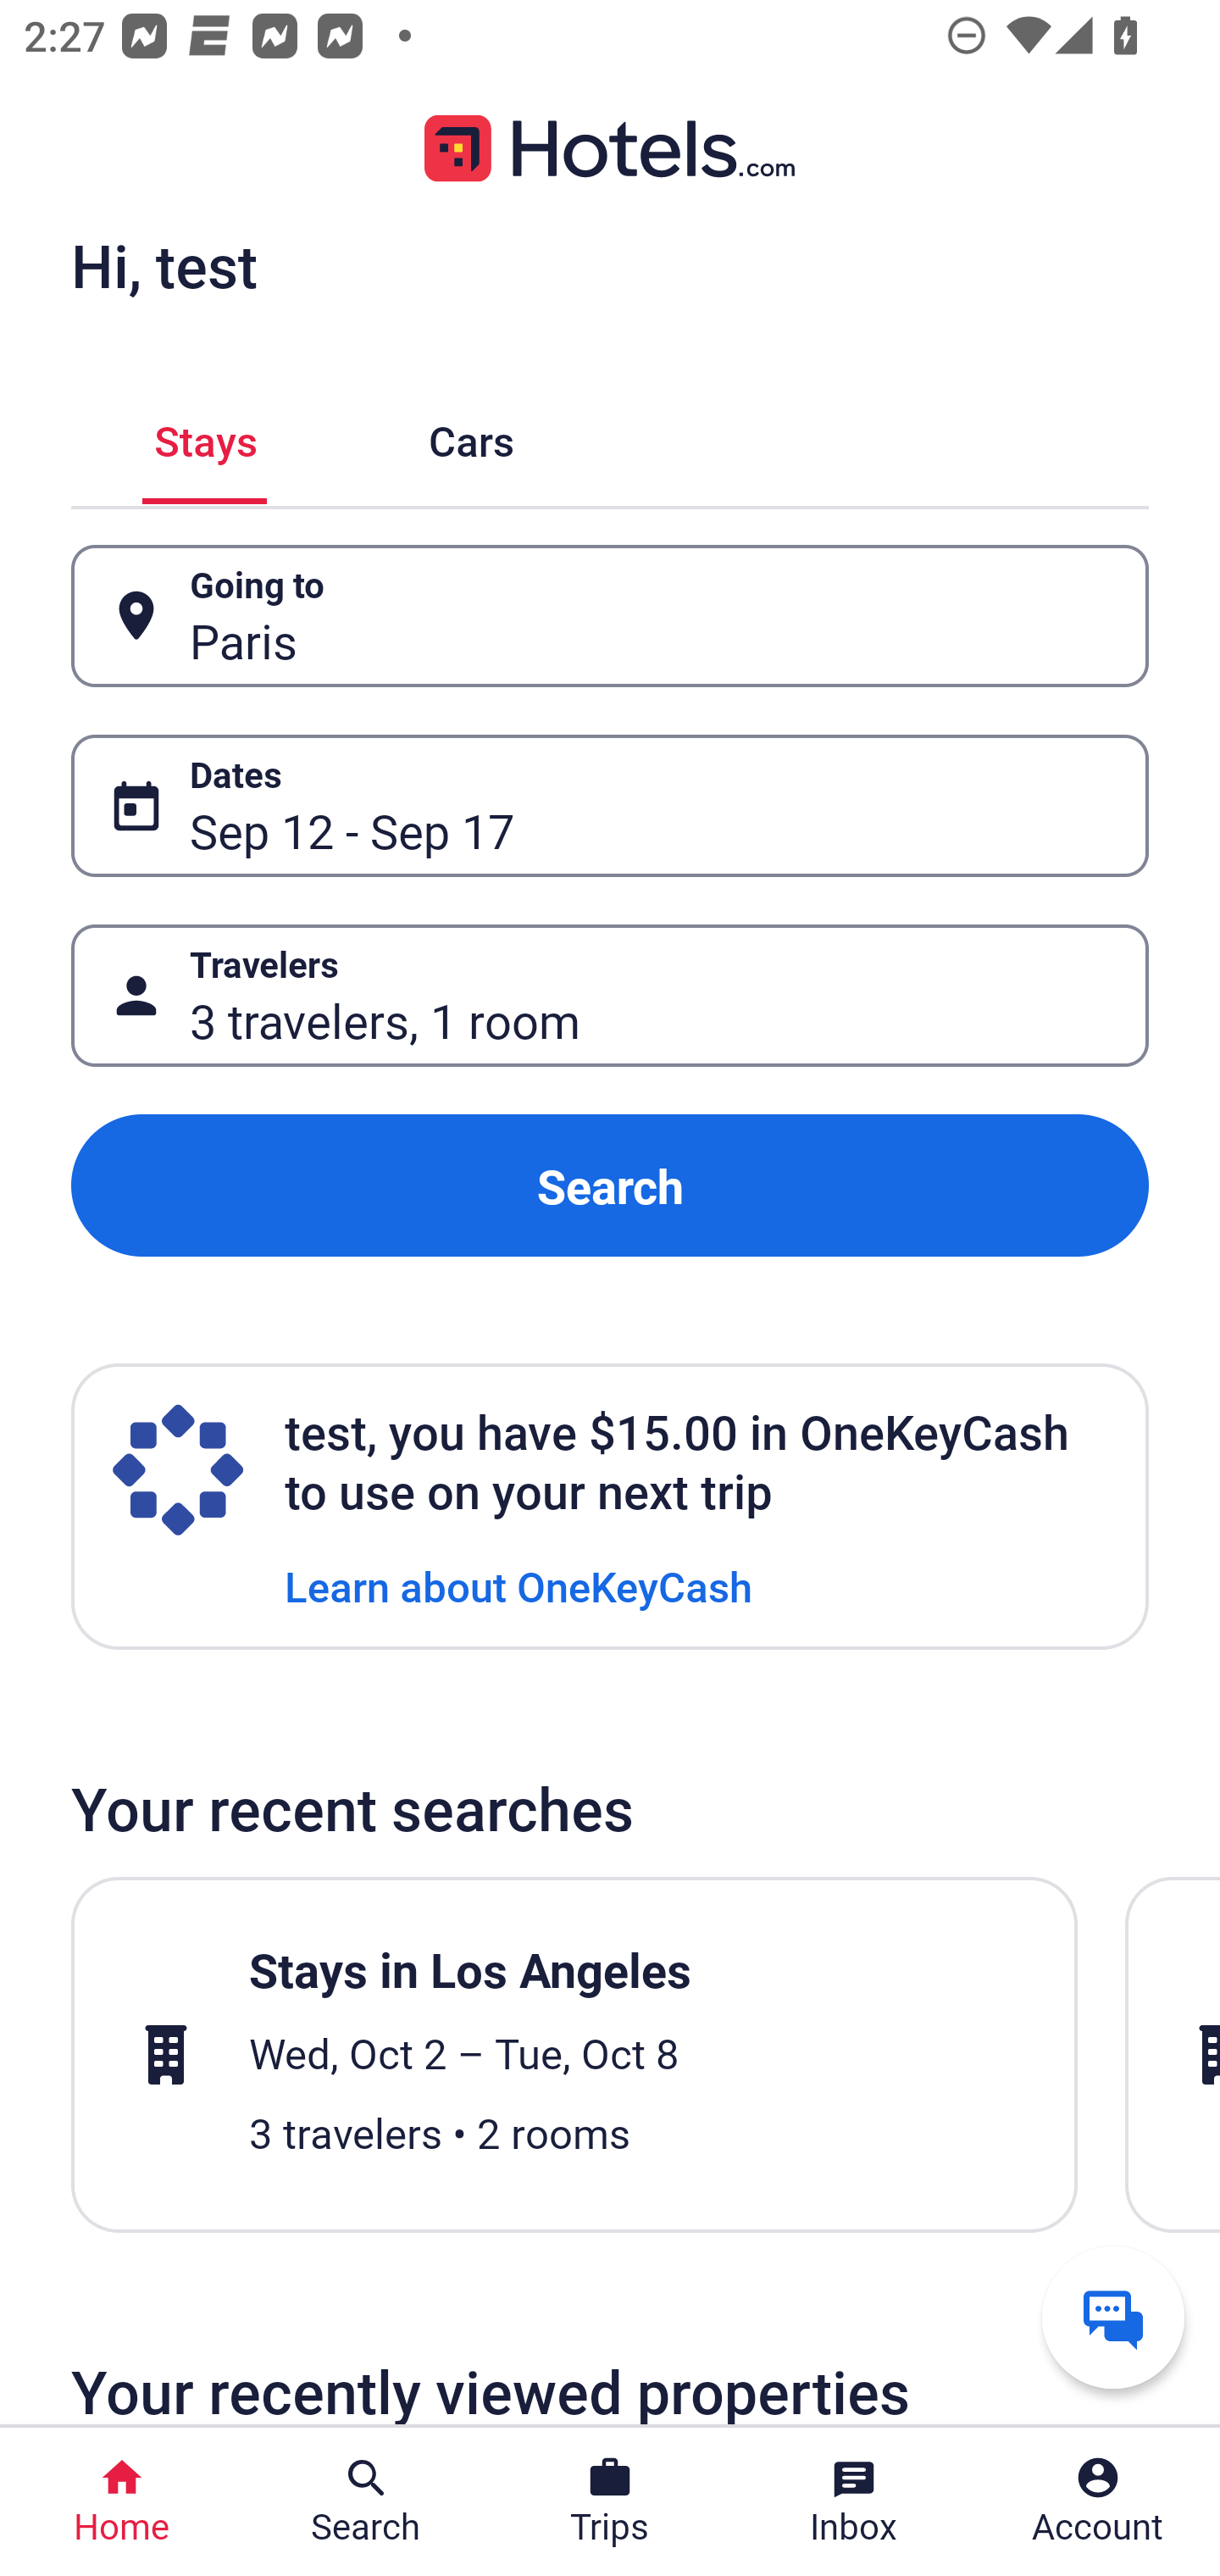 The height and width of the screenshot is (2576, 1220). I want to click on Trips Trips Button, so click(610, 2501).